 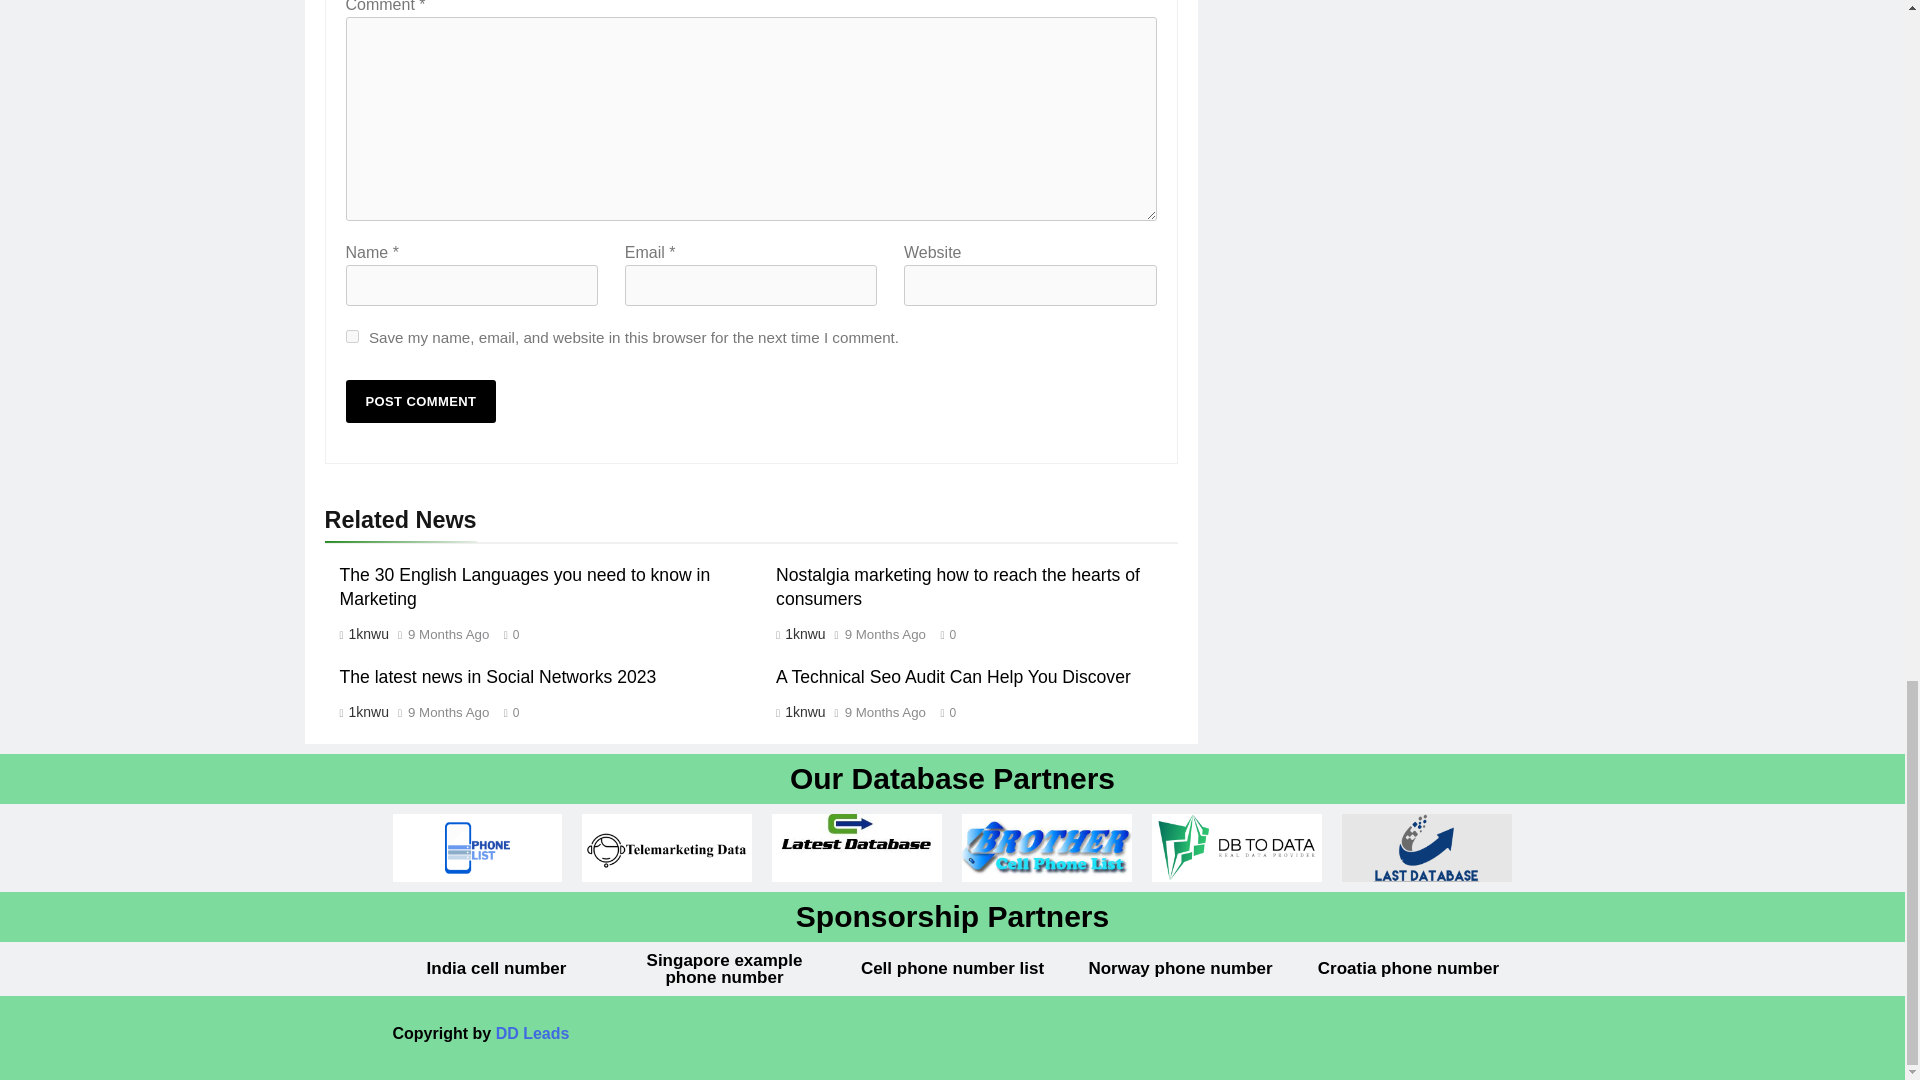 I want to click on yes, so click(x=352, y=336).